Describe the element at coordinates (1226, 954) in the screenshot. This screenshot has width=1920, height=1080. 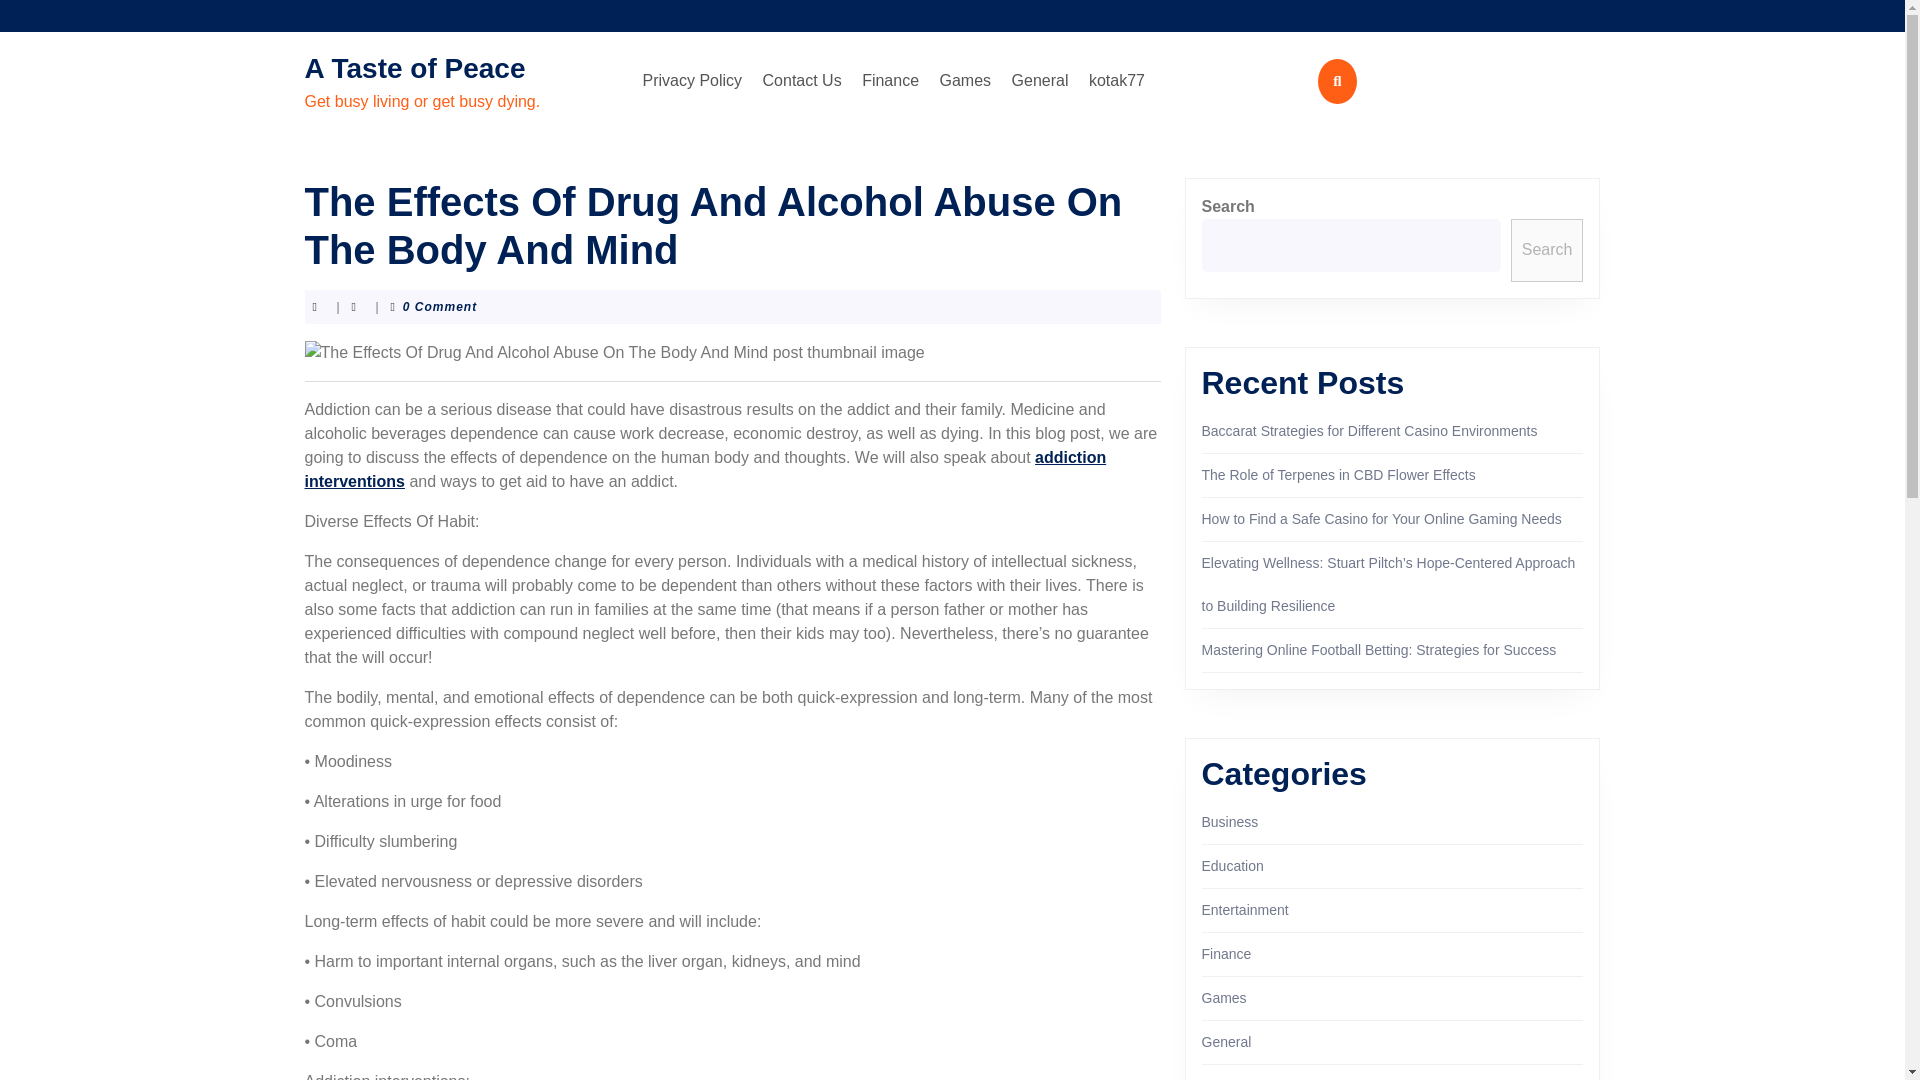
I see `Finance` at that location.